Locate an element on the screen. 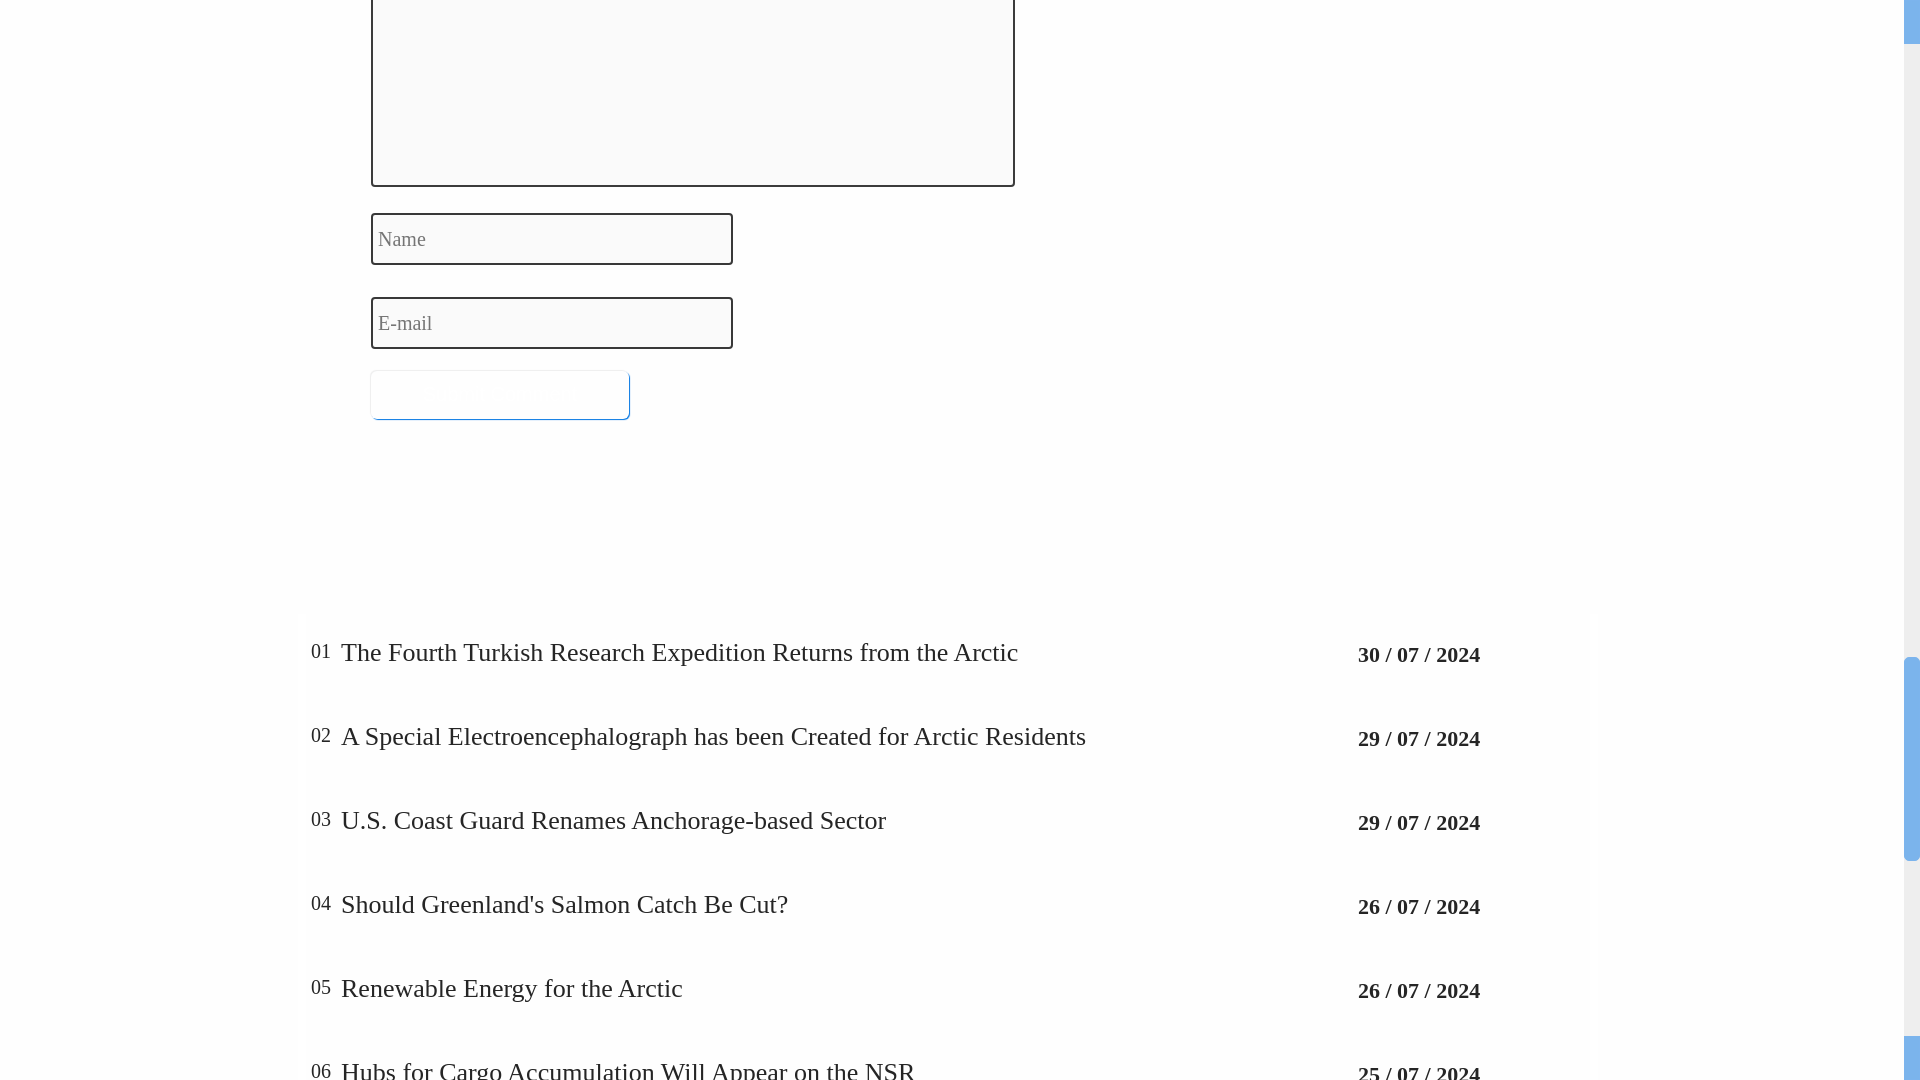  Submit Comment is located at coordinates (500, 395).